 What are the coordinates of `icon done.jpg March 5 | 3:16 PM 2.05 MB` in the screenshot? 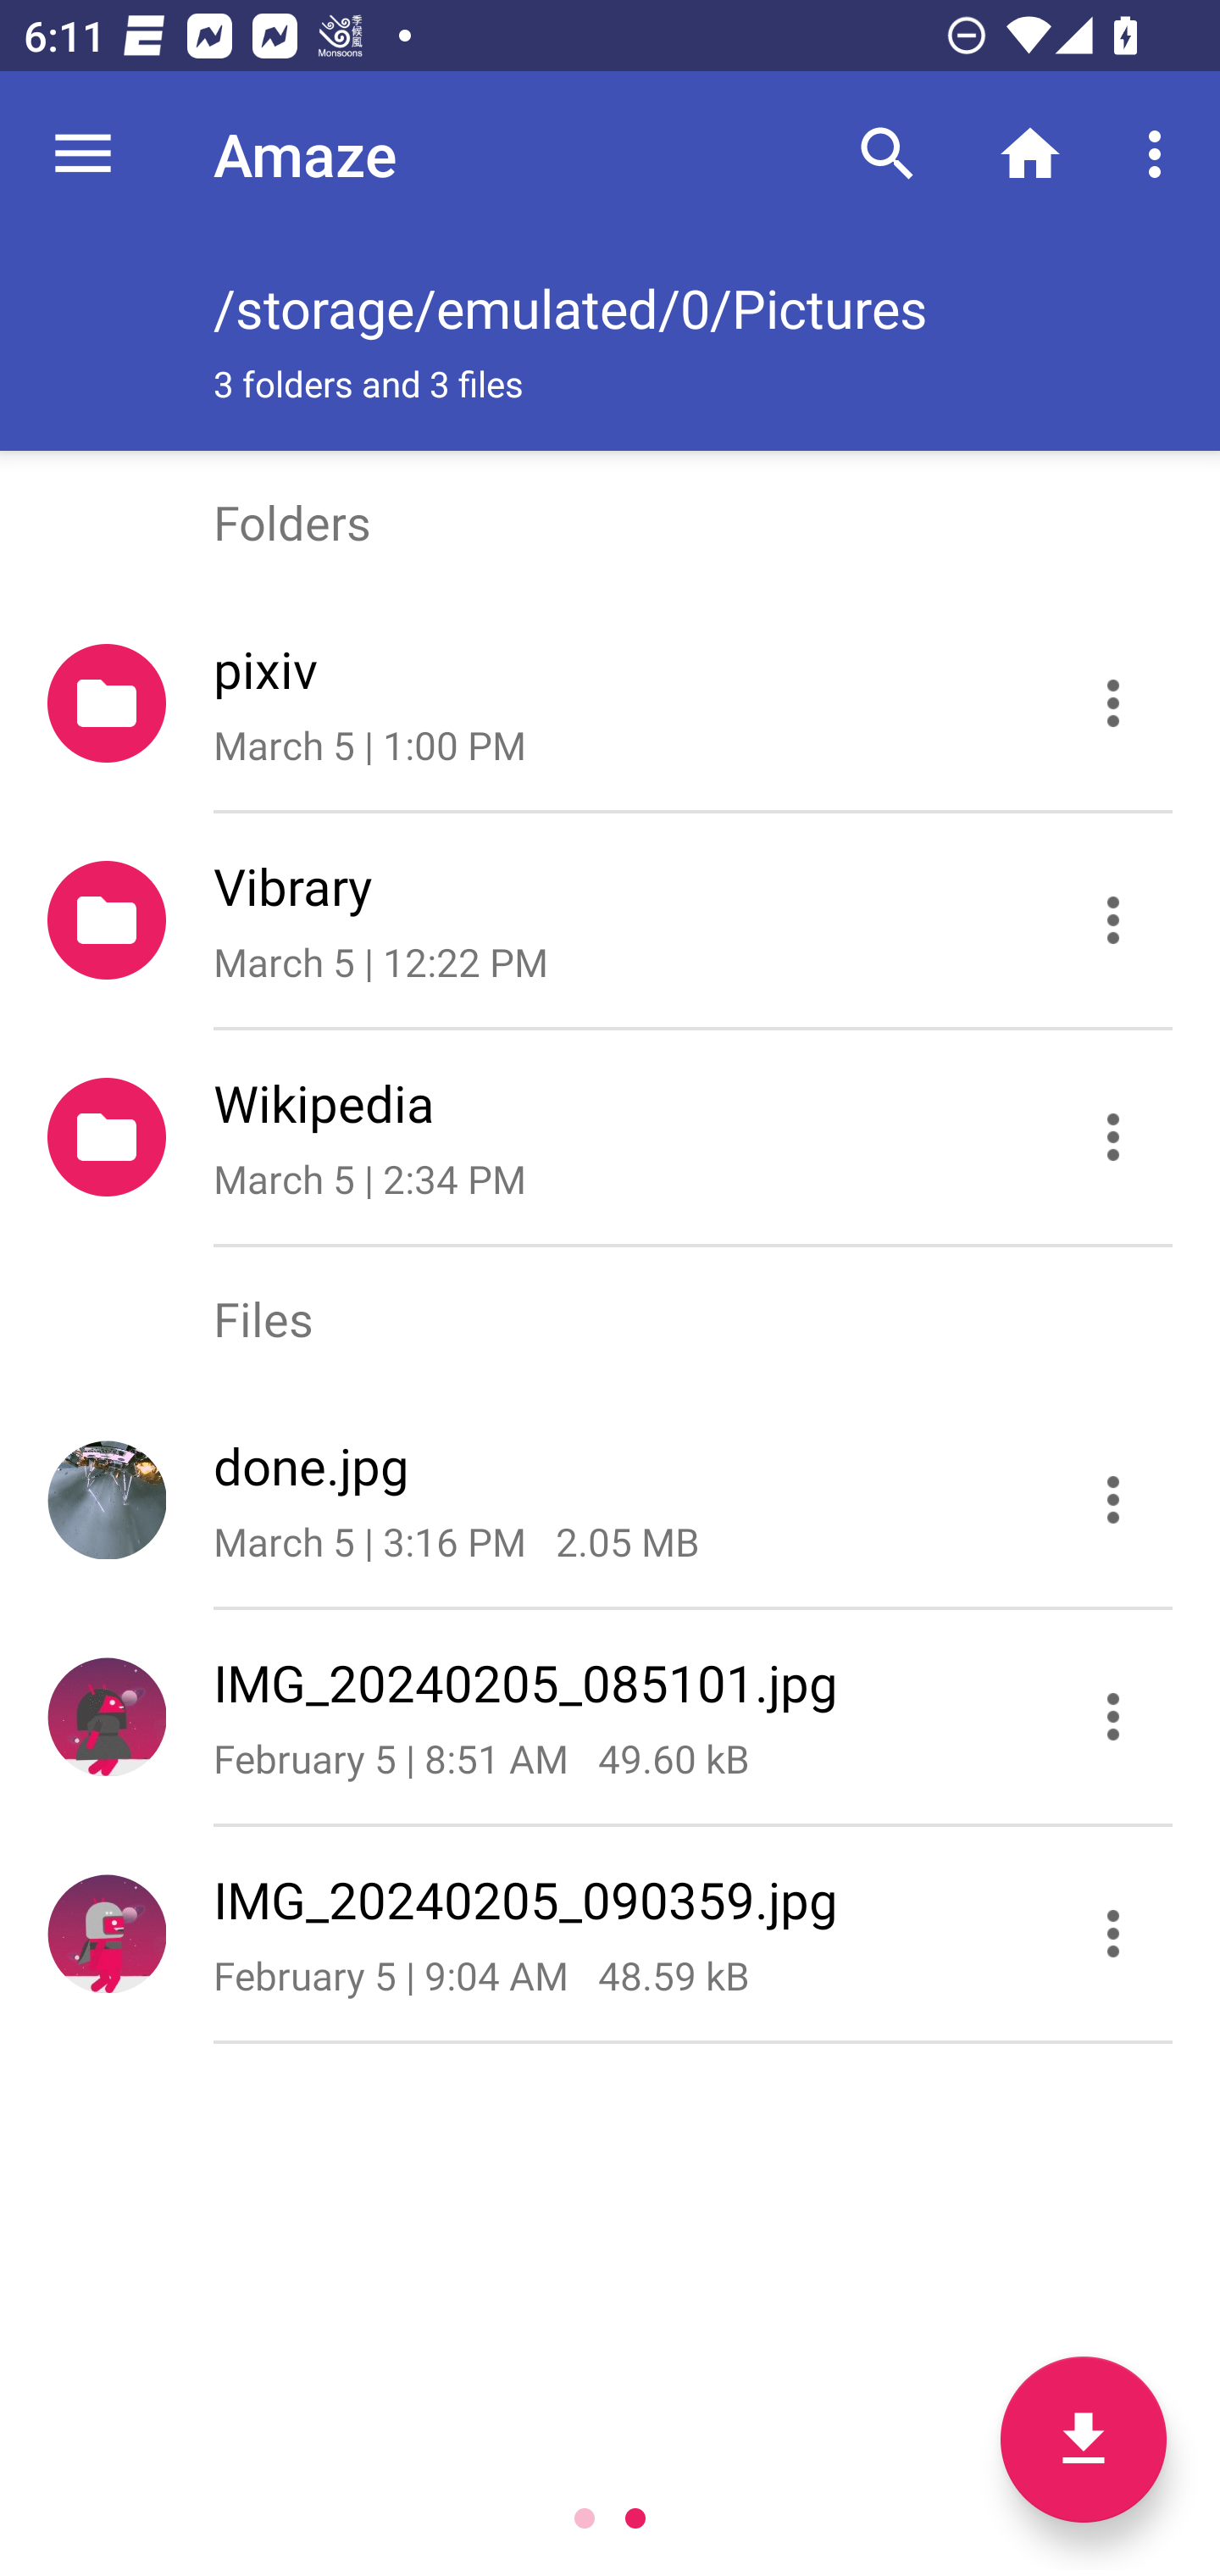 It's located at (610, 1500).